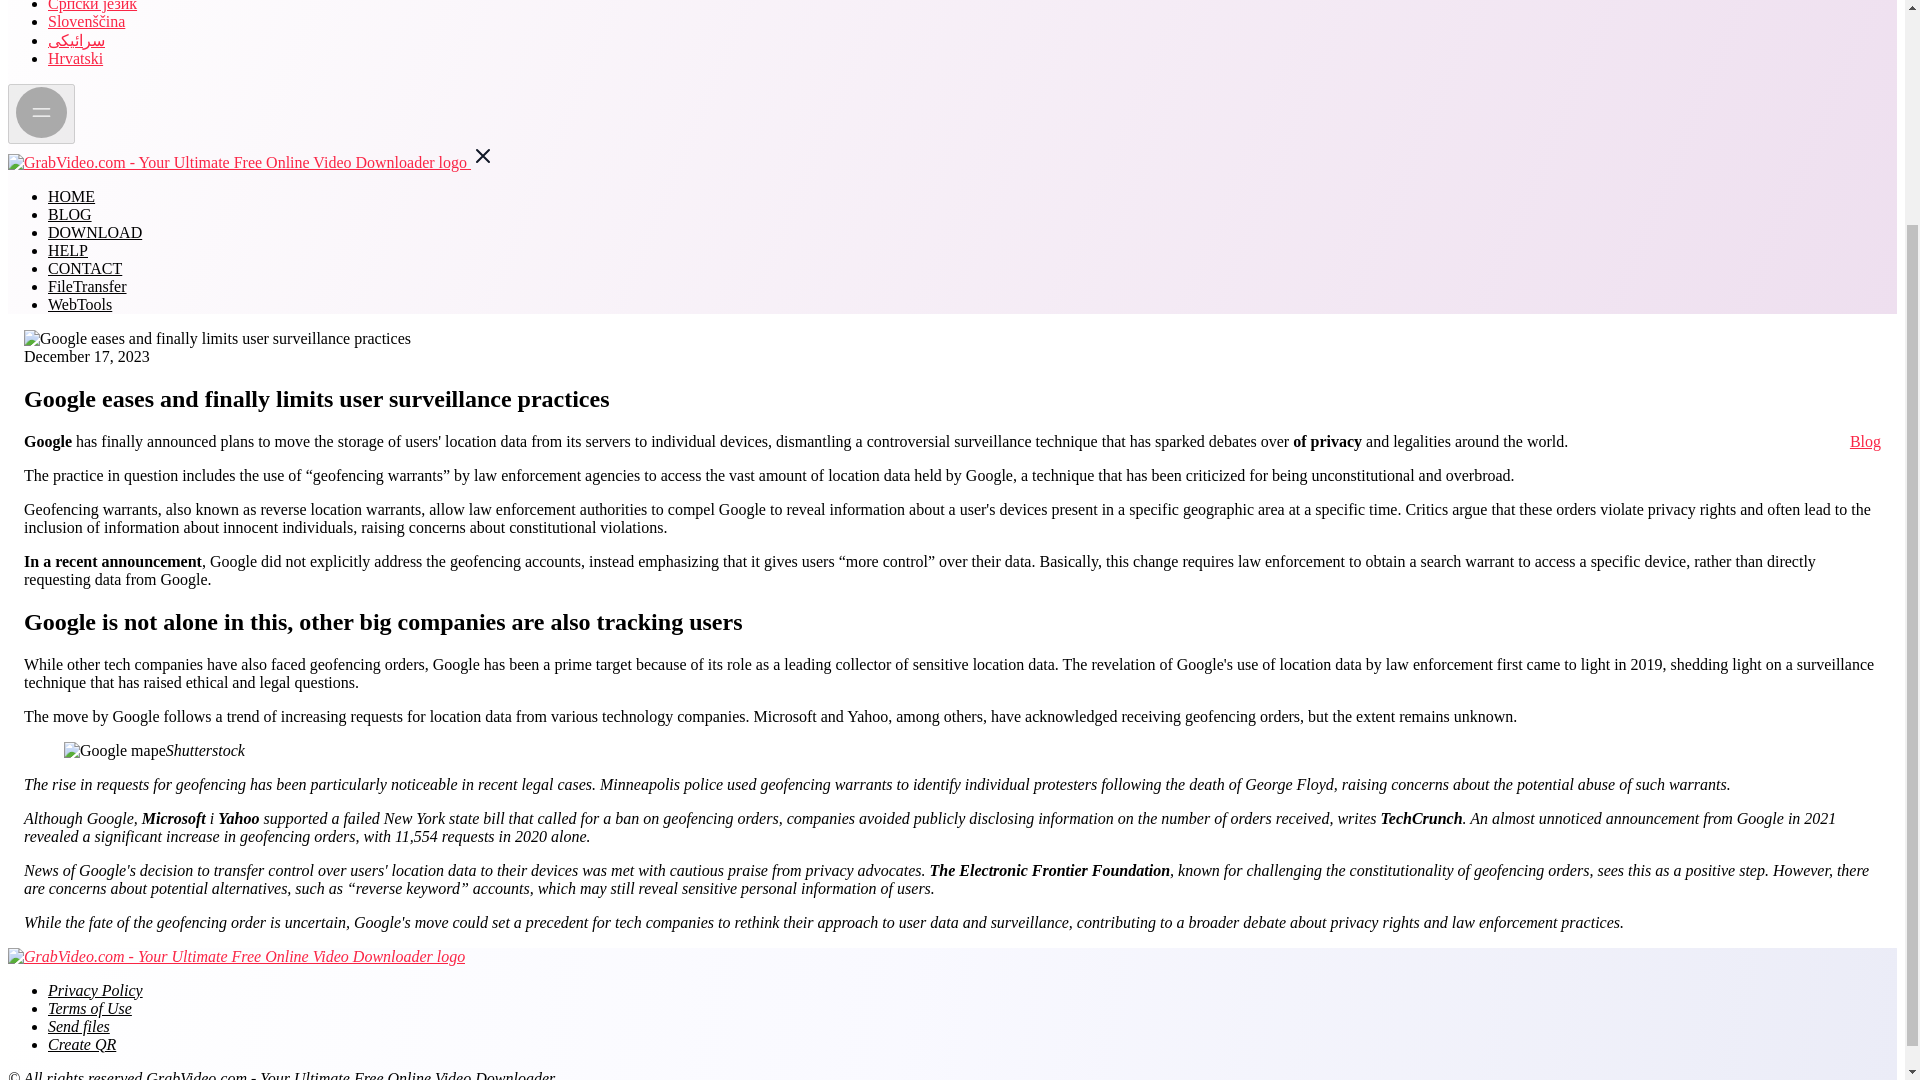 The image size is (1920, 1080). Describe the element at coordinates (71, 196) in the screenshot. I see `HOME` at that location.